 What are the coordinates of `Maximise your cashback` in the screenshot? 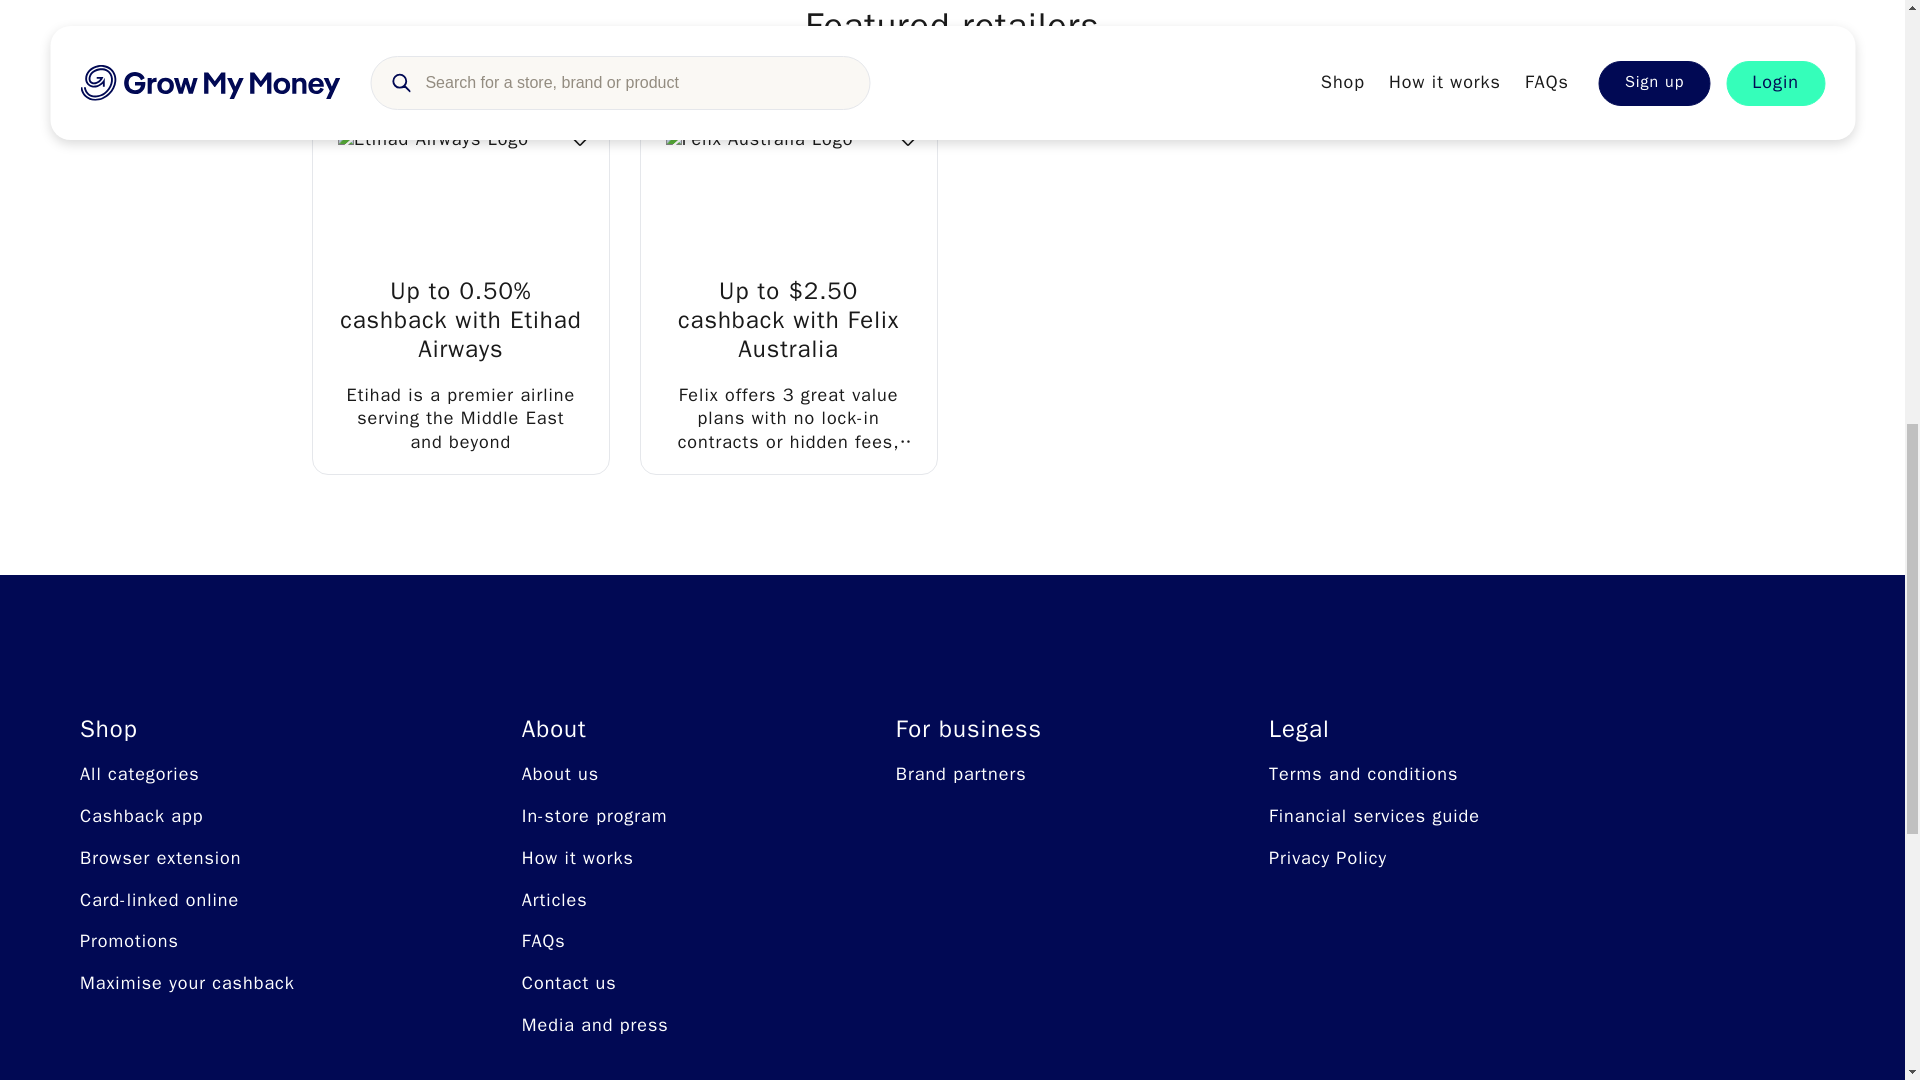 It's located at (188, 982).